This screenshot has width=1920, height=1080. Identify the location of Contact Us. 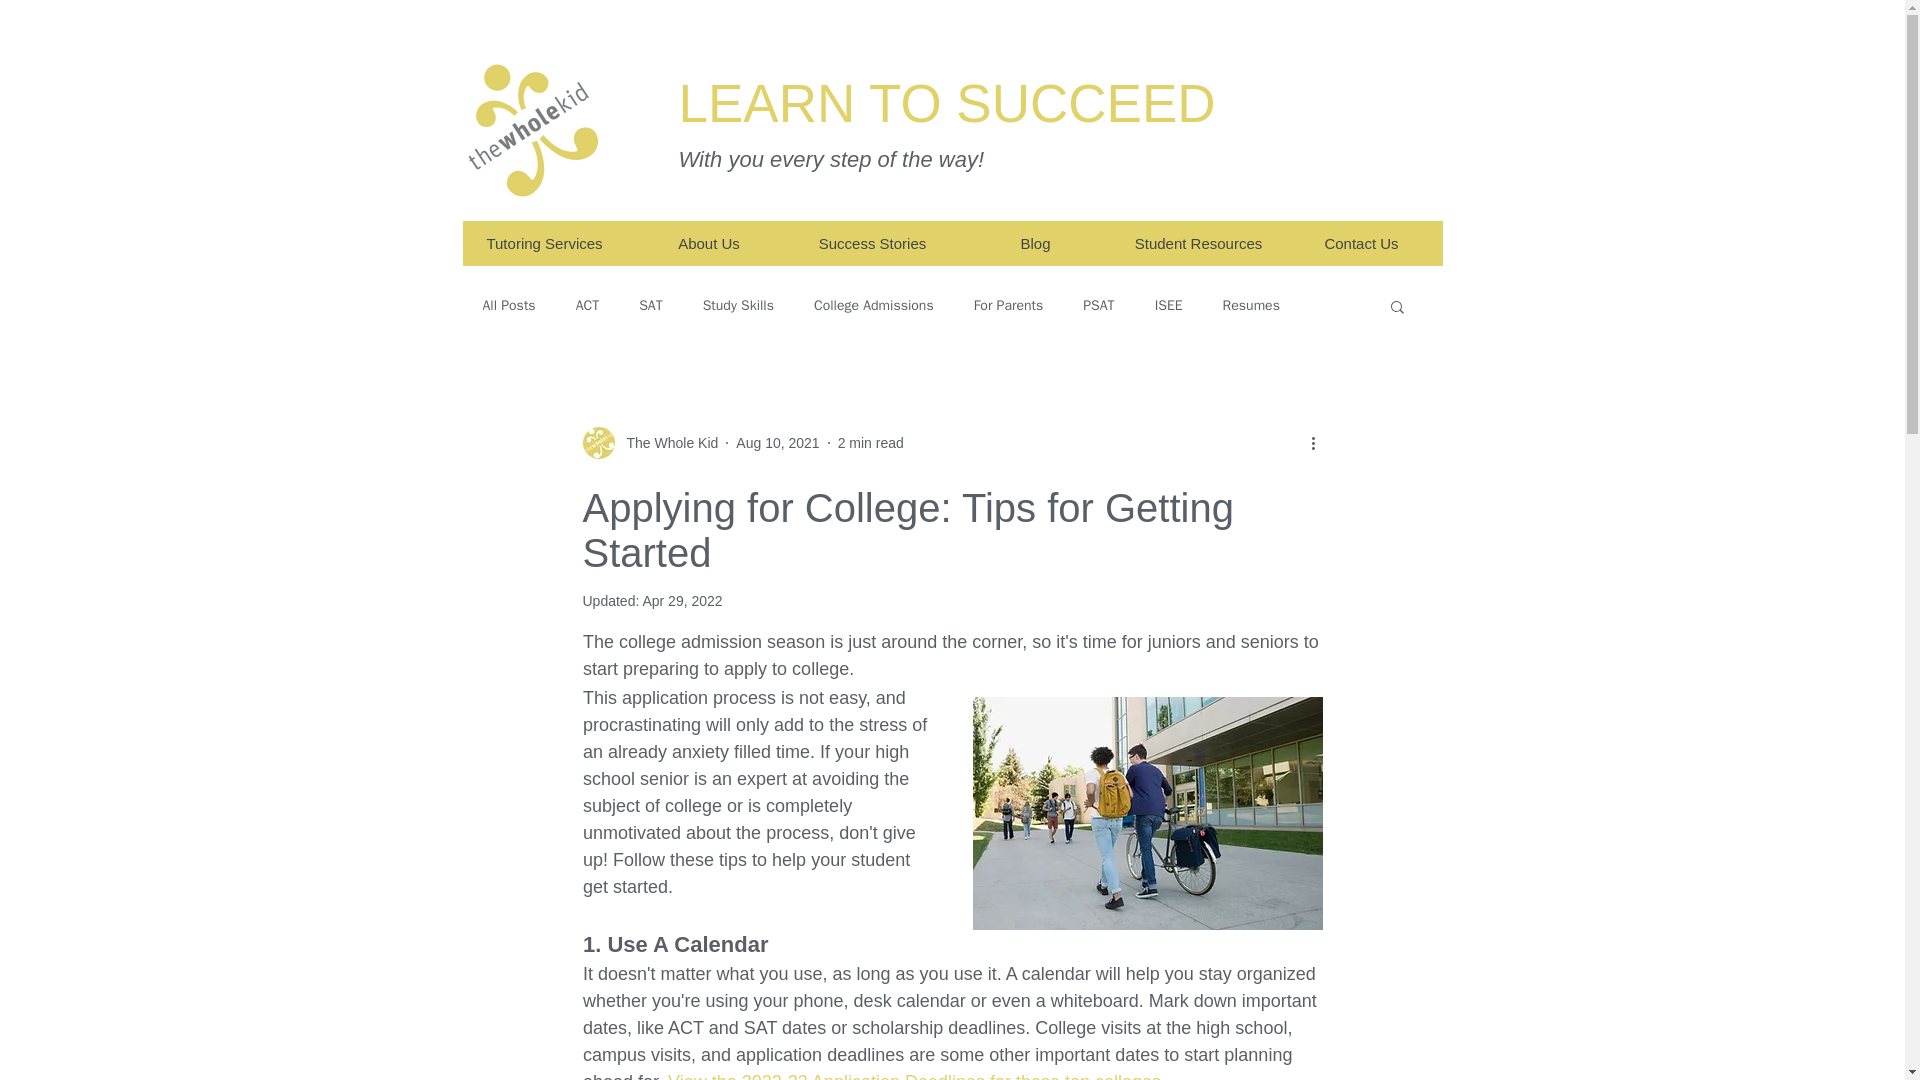
(1362, 243).